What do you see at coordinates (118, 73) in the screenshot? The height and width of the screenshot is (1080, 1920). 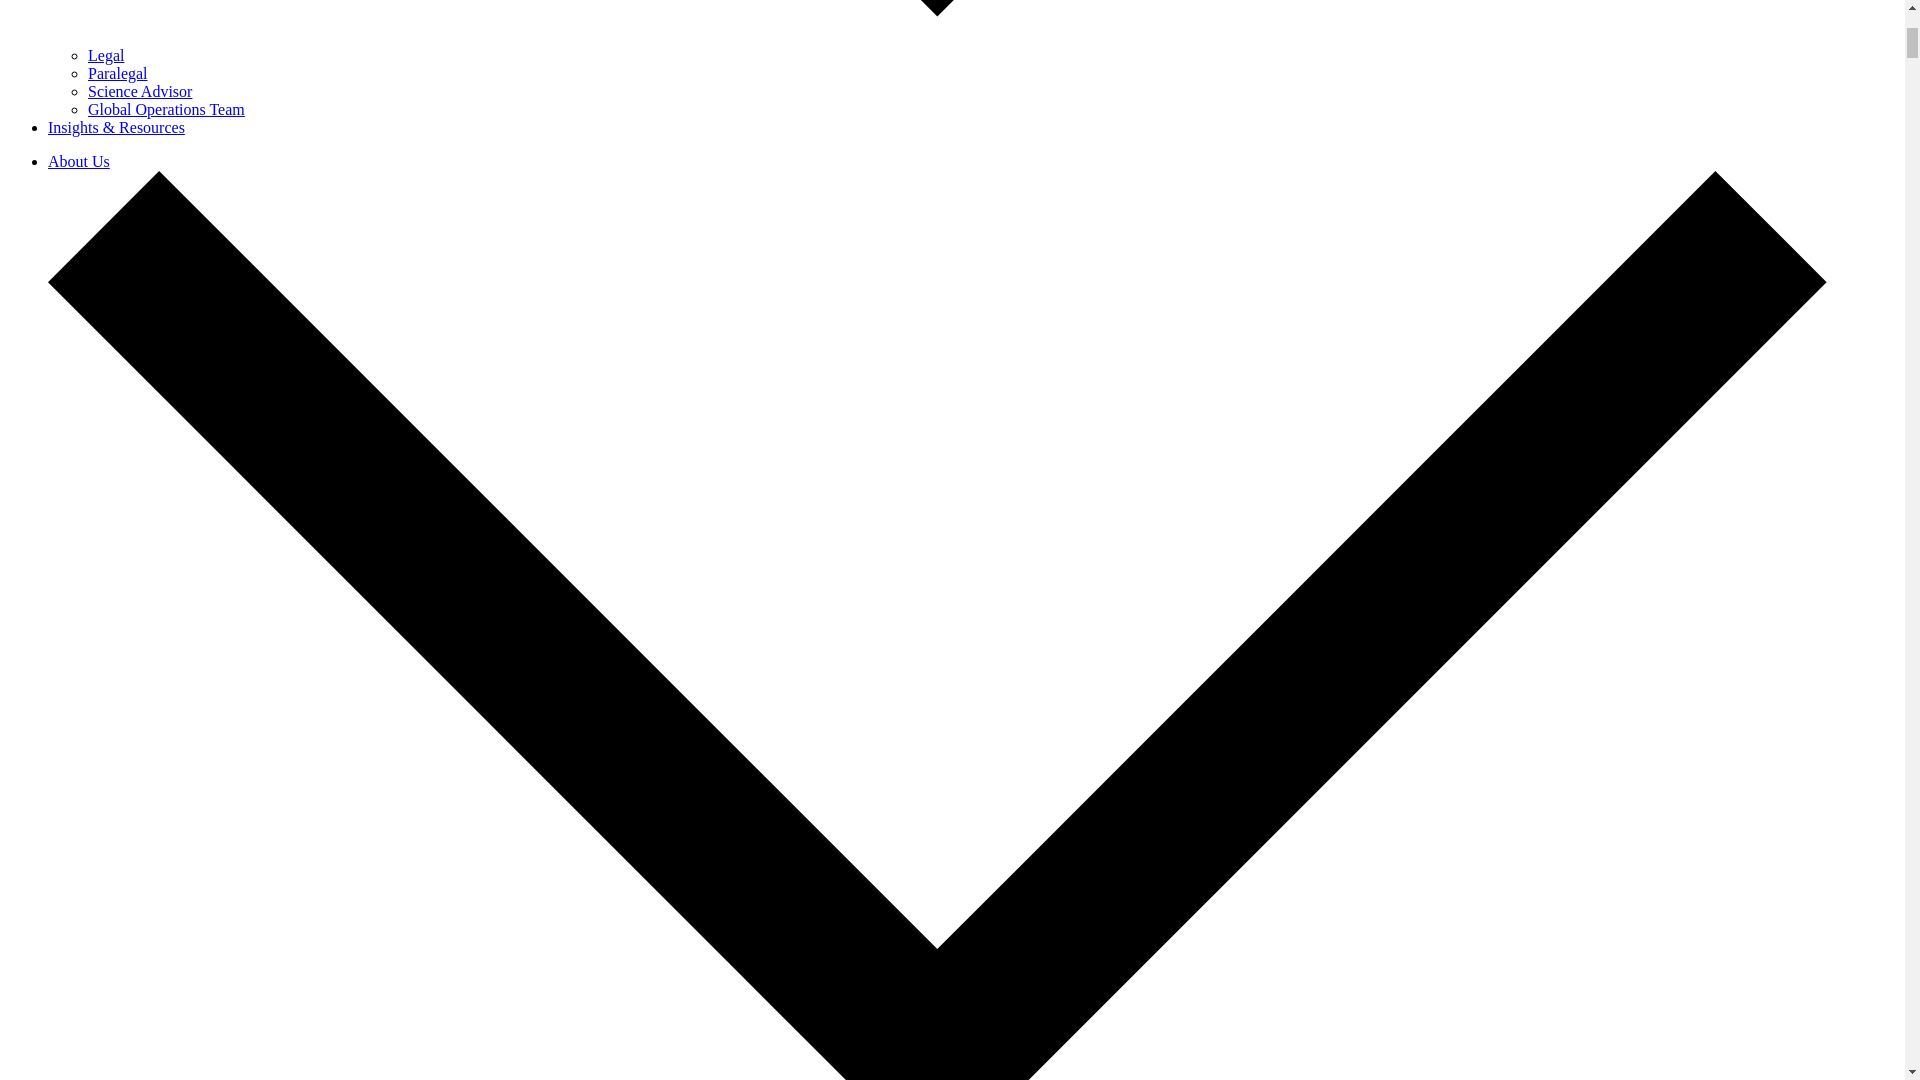 I see `Paralegal` at bounding box center [118, 73].